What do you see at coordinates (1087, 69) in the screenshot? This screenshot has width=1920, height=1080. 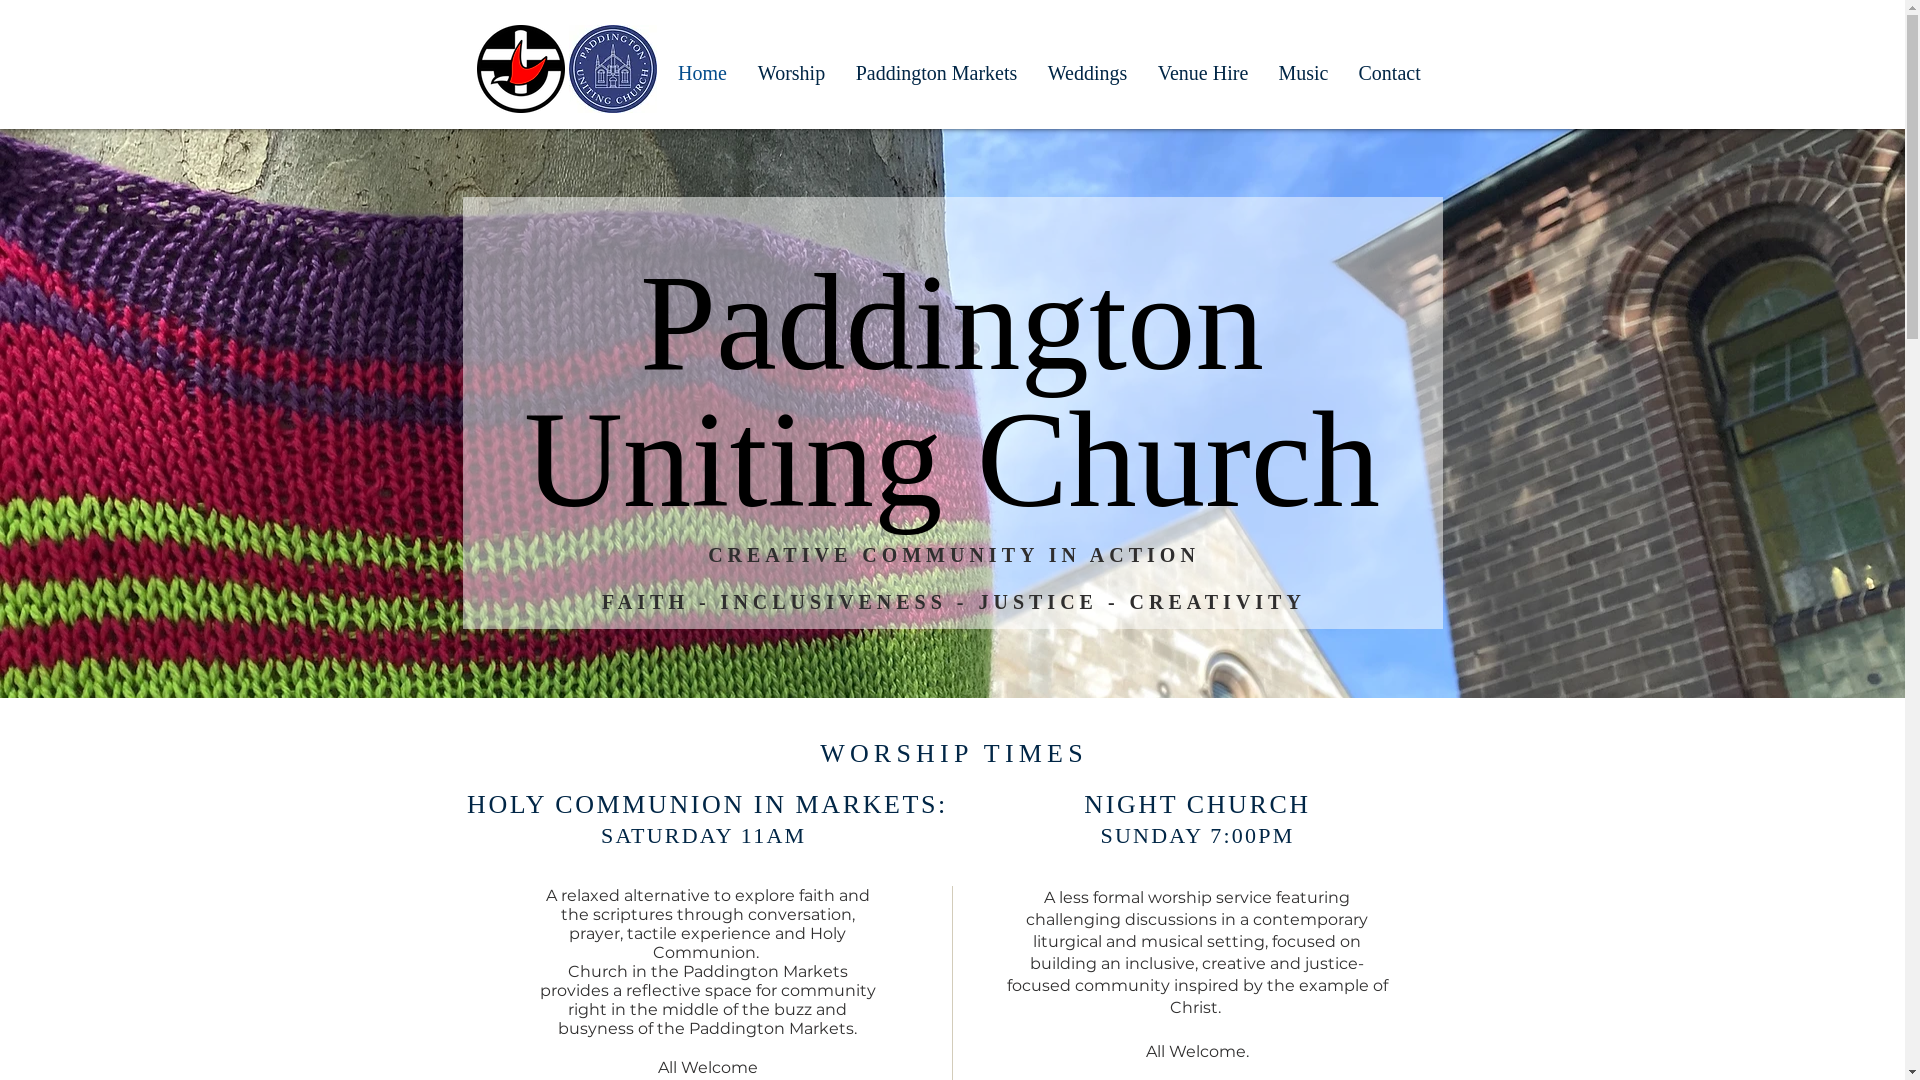 I see `Weddings` at bounding box center [1087, 69].